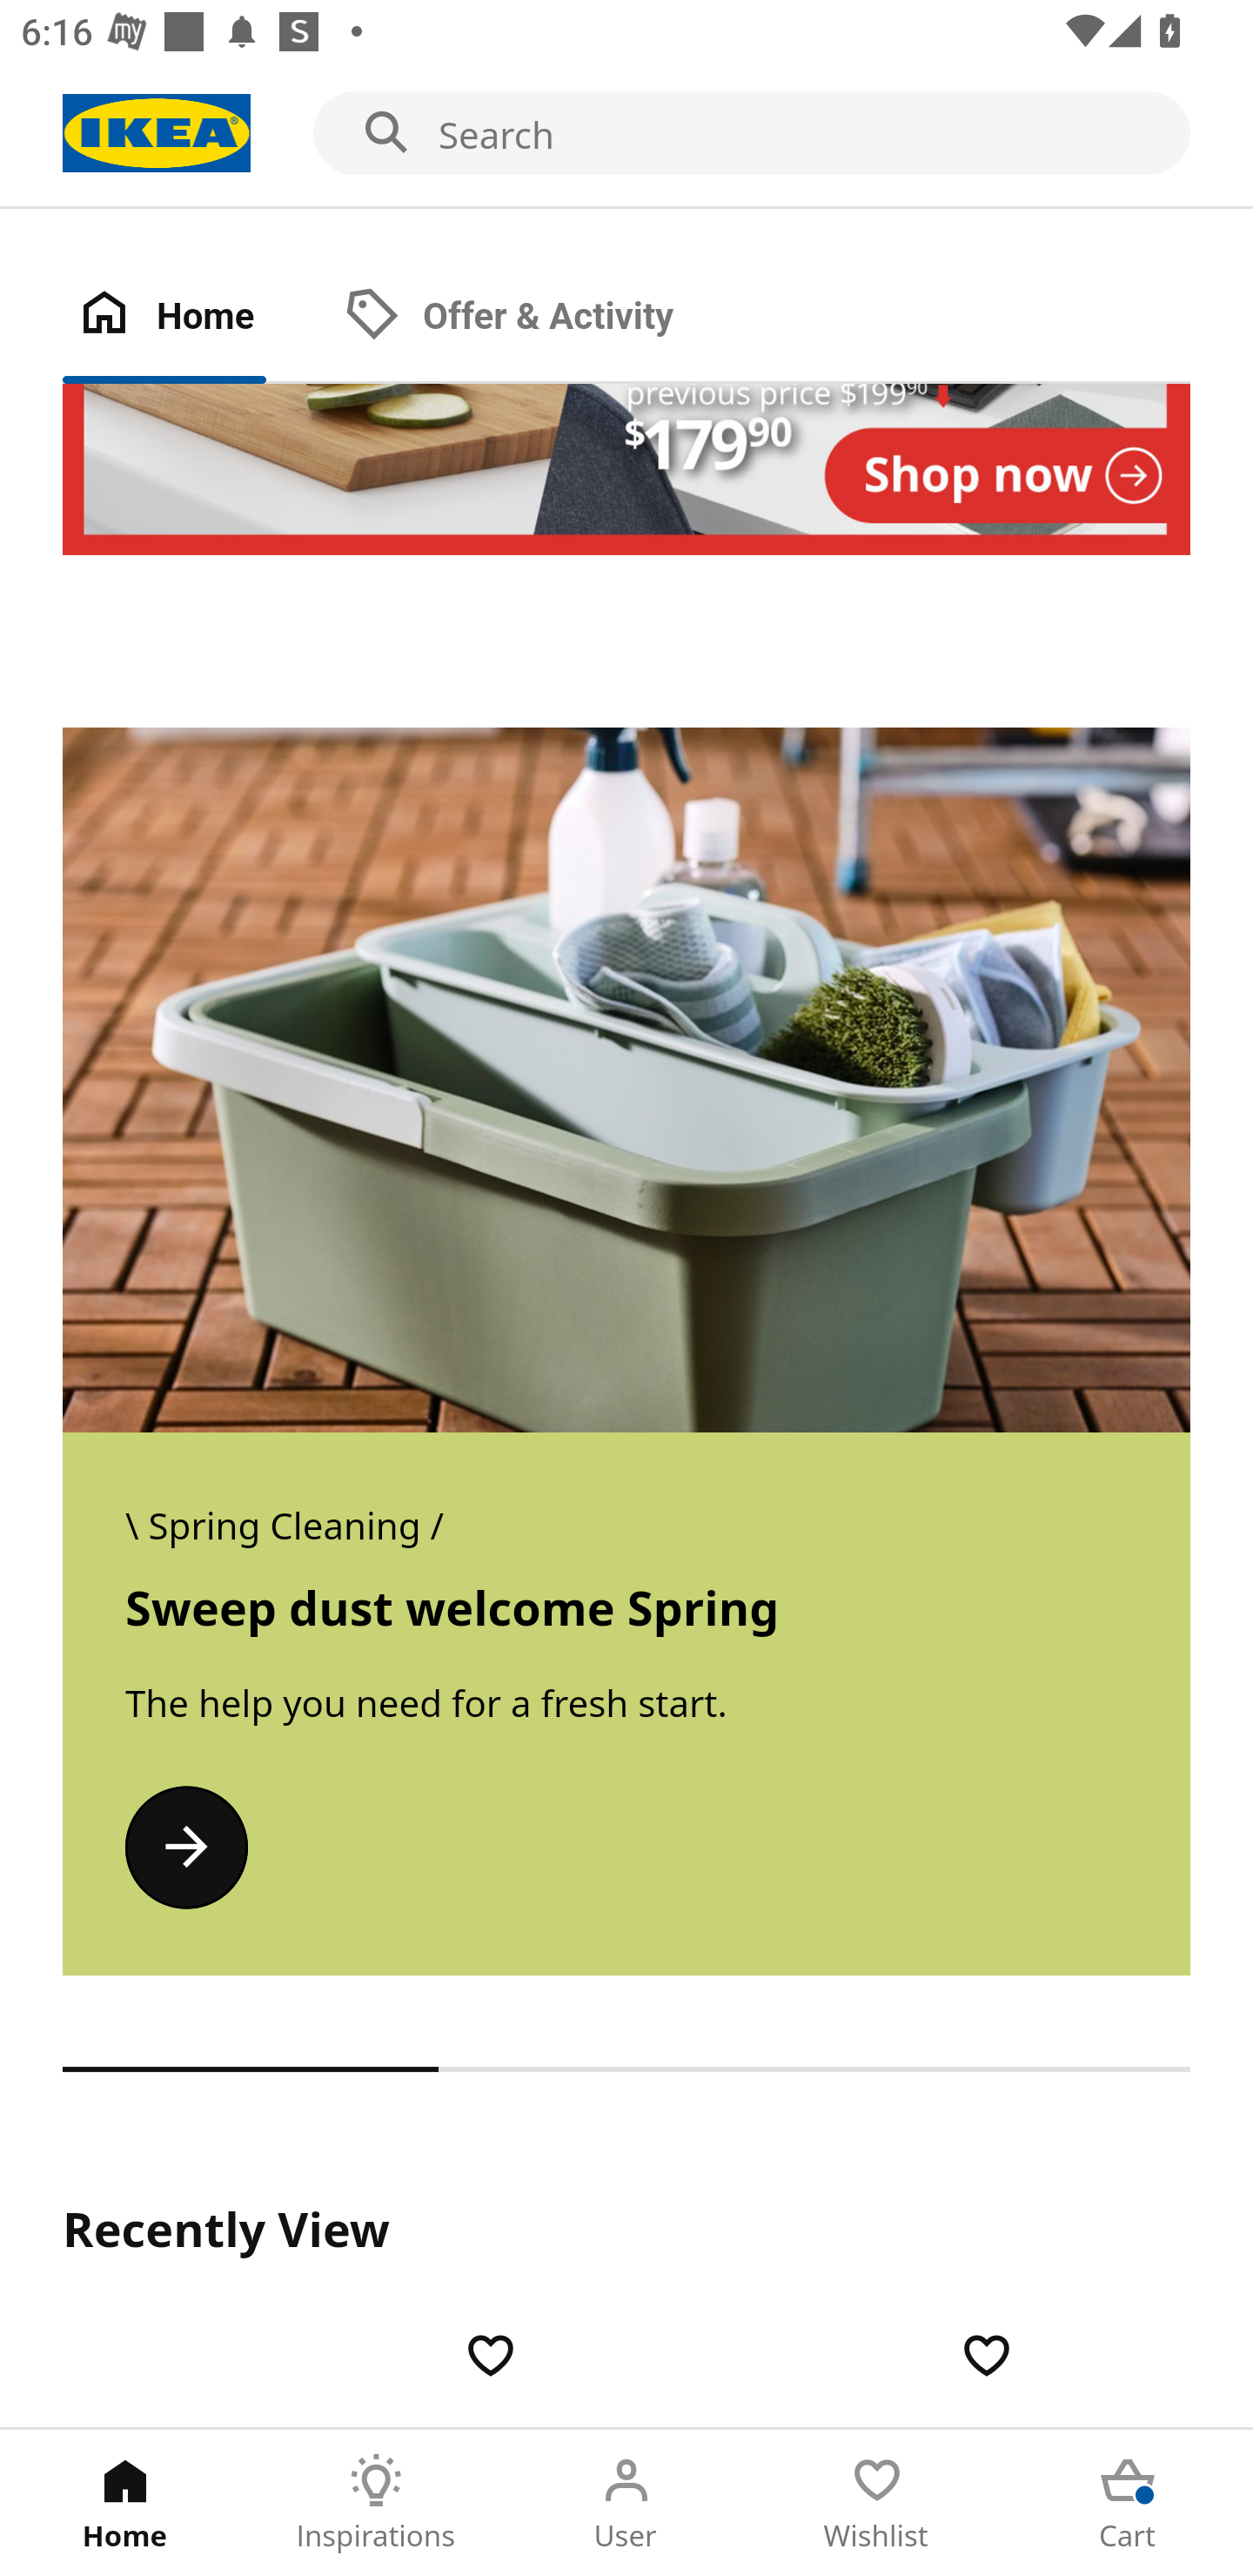 This screenshot has height=2576, width=1253. I want to click on Cart
Tab 5 of 5, so click(1128, 2503).